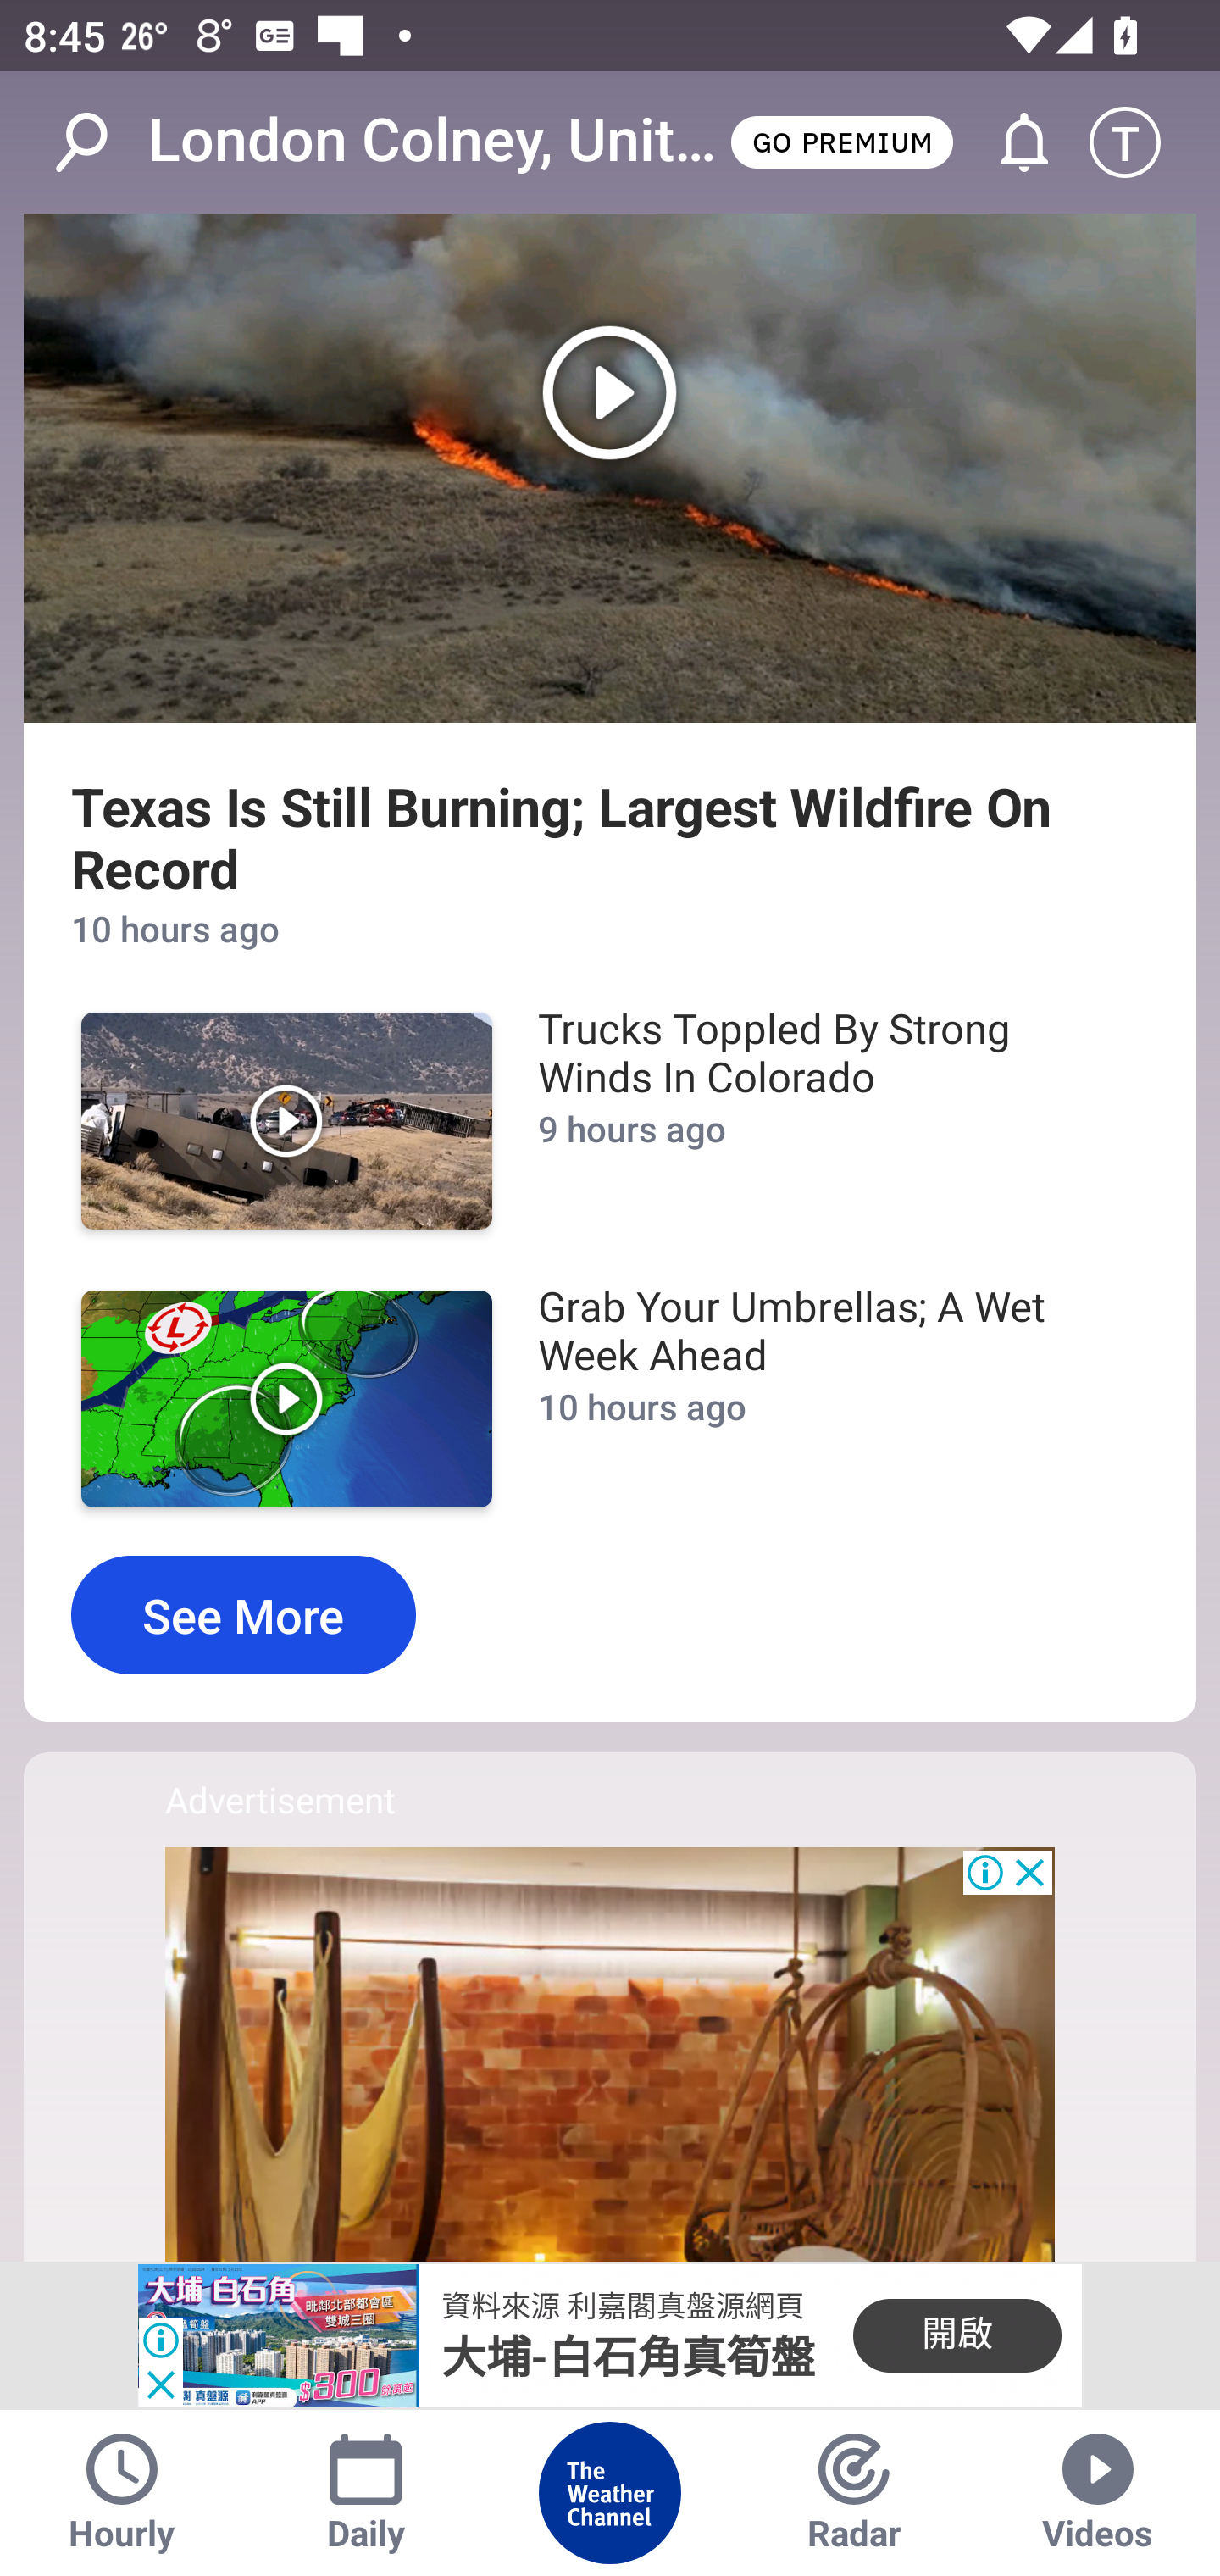 The height and width of the screenshot is (2576, 1220). What do you see at coordinates (286, 1398) in the screenshot?
I see `Play` at bounding box center [286, 1398].